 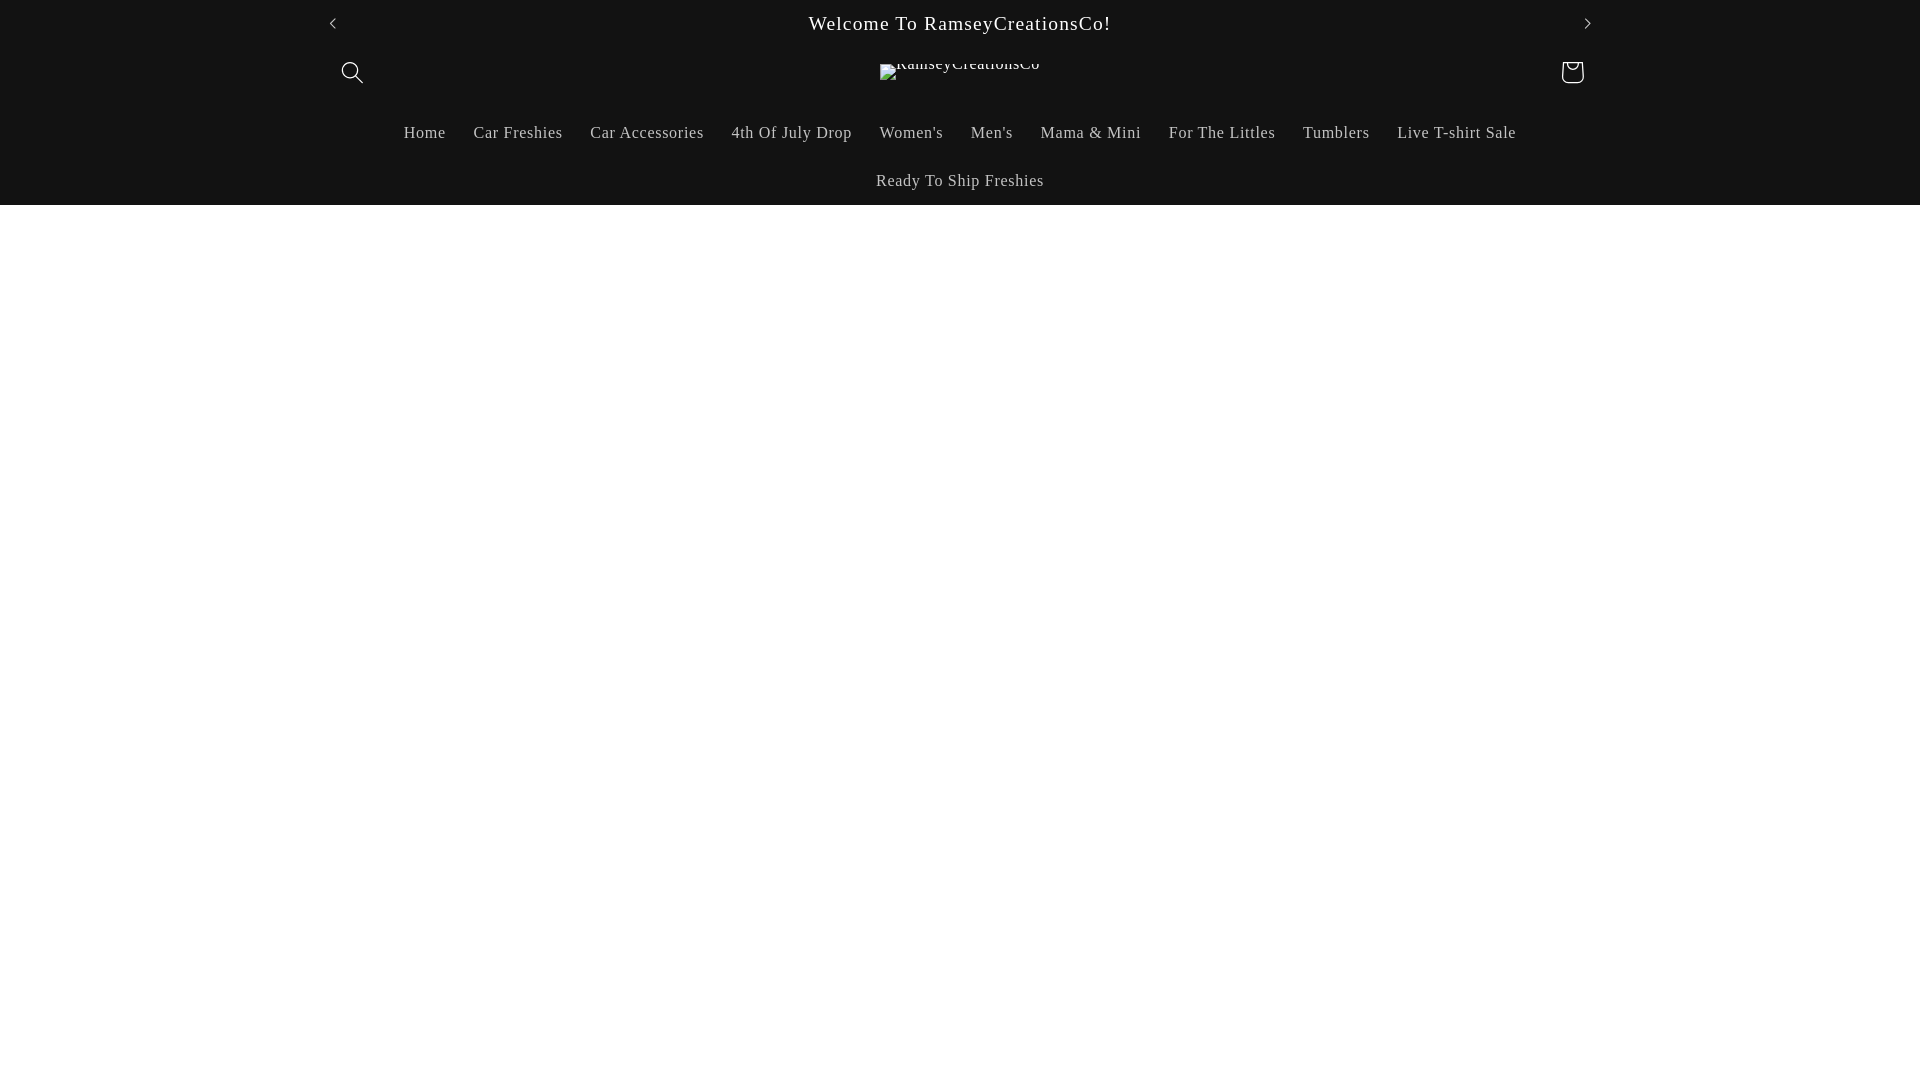 What do you see at coordinates (1335, 134) in the screenshot?
I see `Tumblers` at bounding box center [1335, 134].